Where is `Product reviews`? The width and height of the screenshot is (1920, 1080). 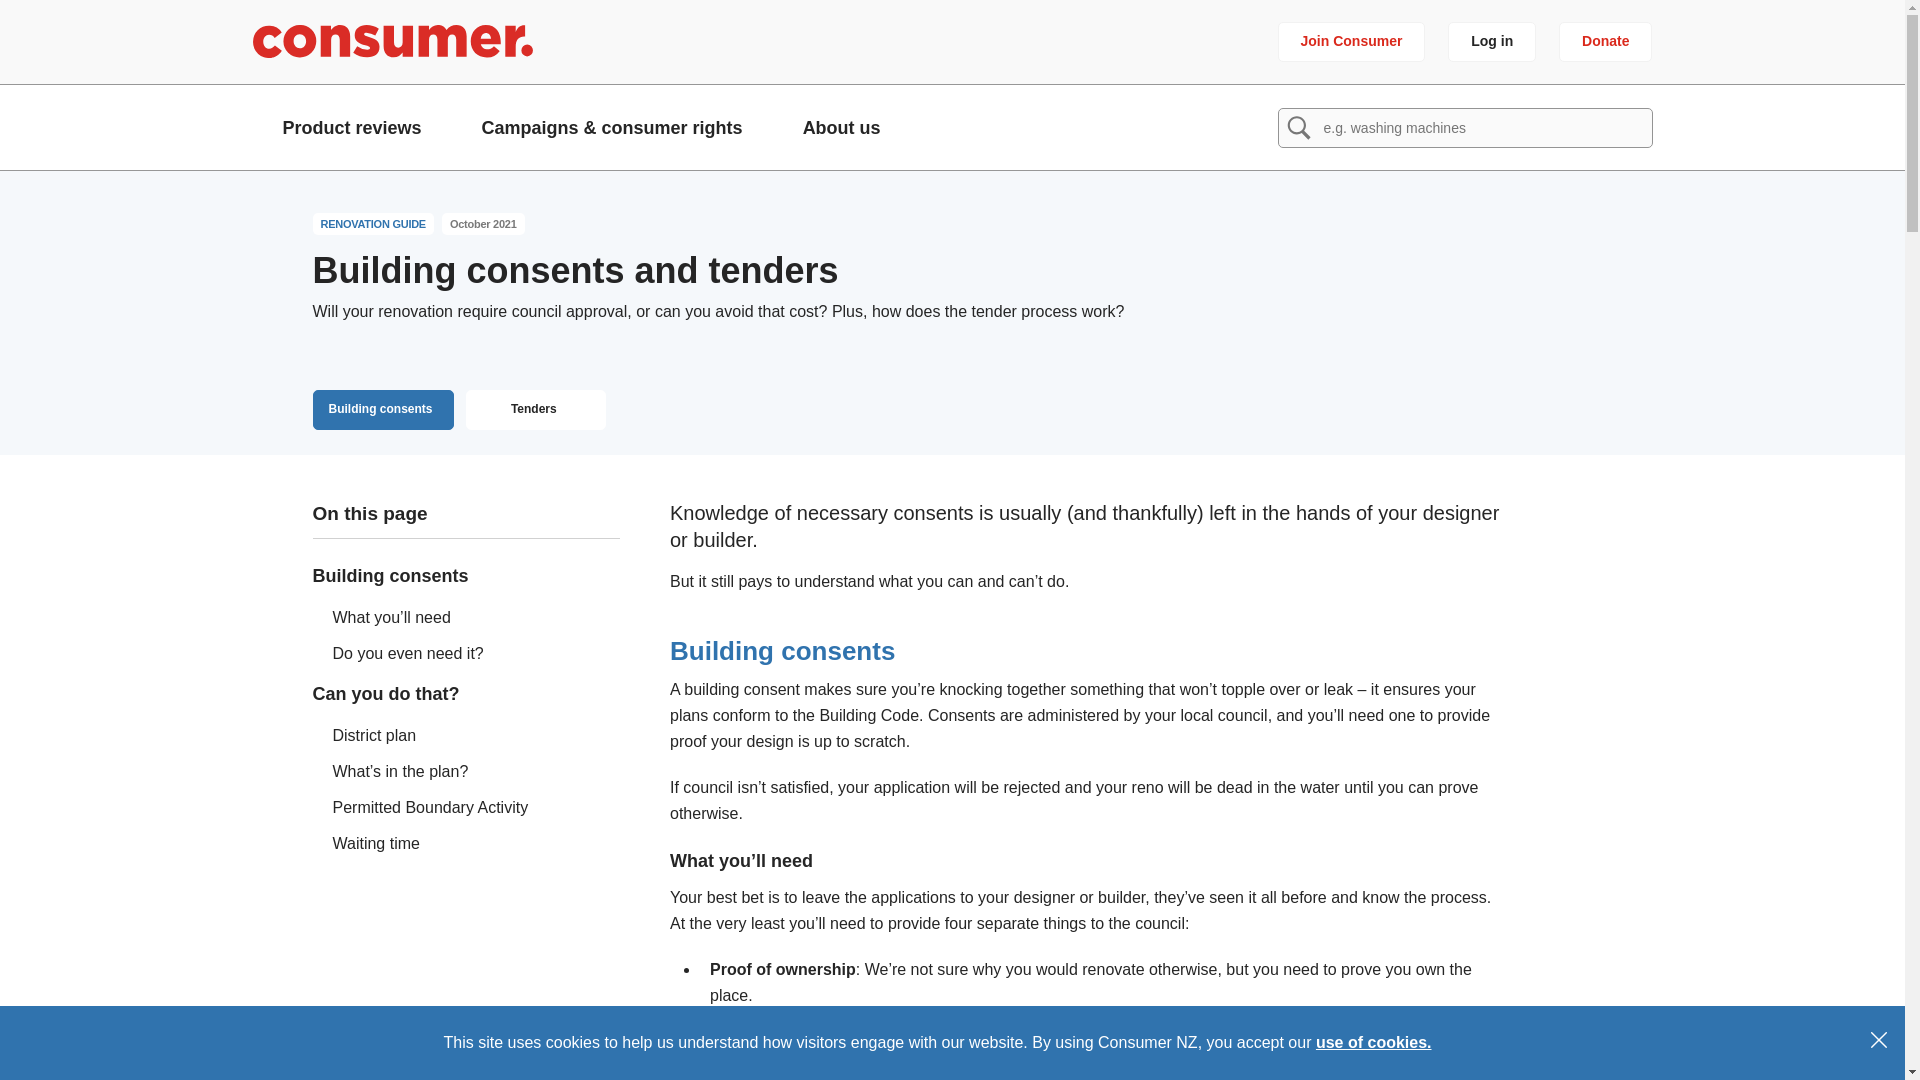
Product reviews is located at coordinates (351, 127).